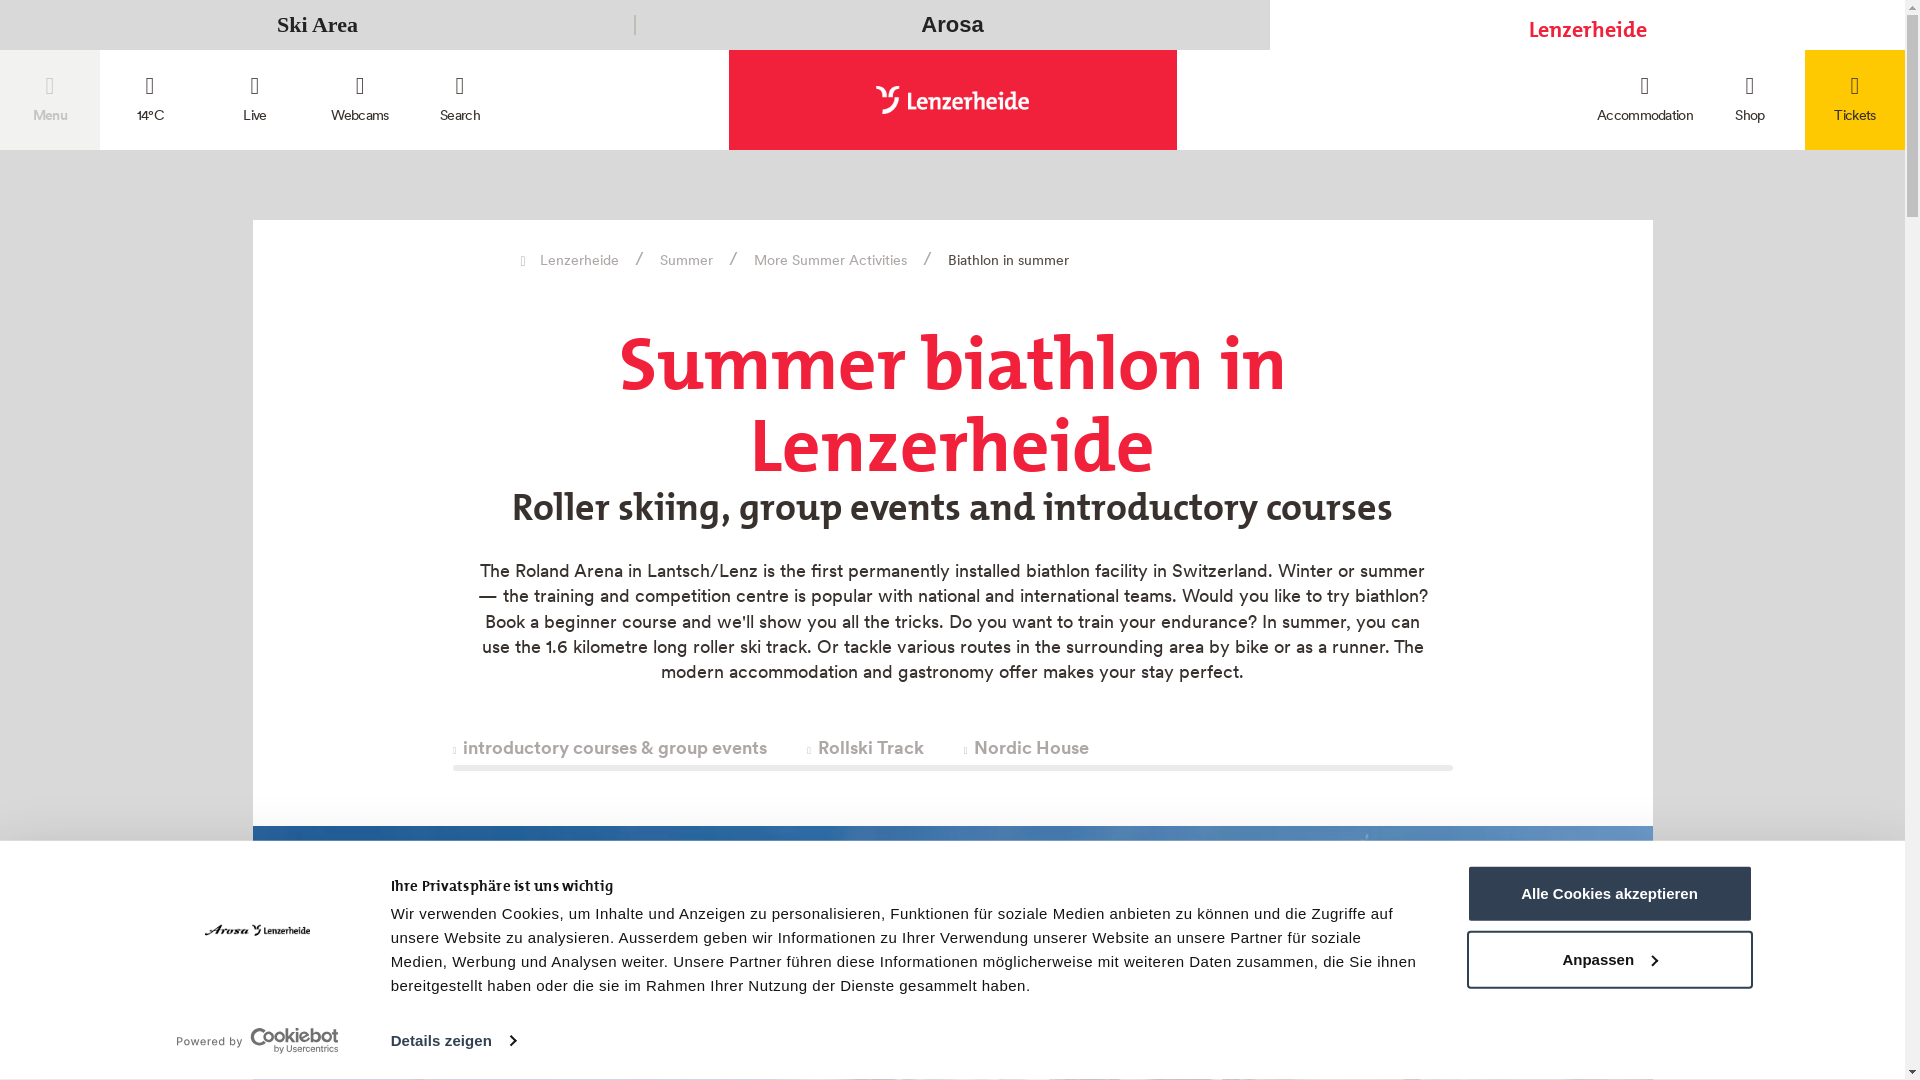 The image size is (1920, 1080). Describe the element at coordinates (454, 1041) in the screenshot. I see `Details zeigen` at that location.